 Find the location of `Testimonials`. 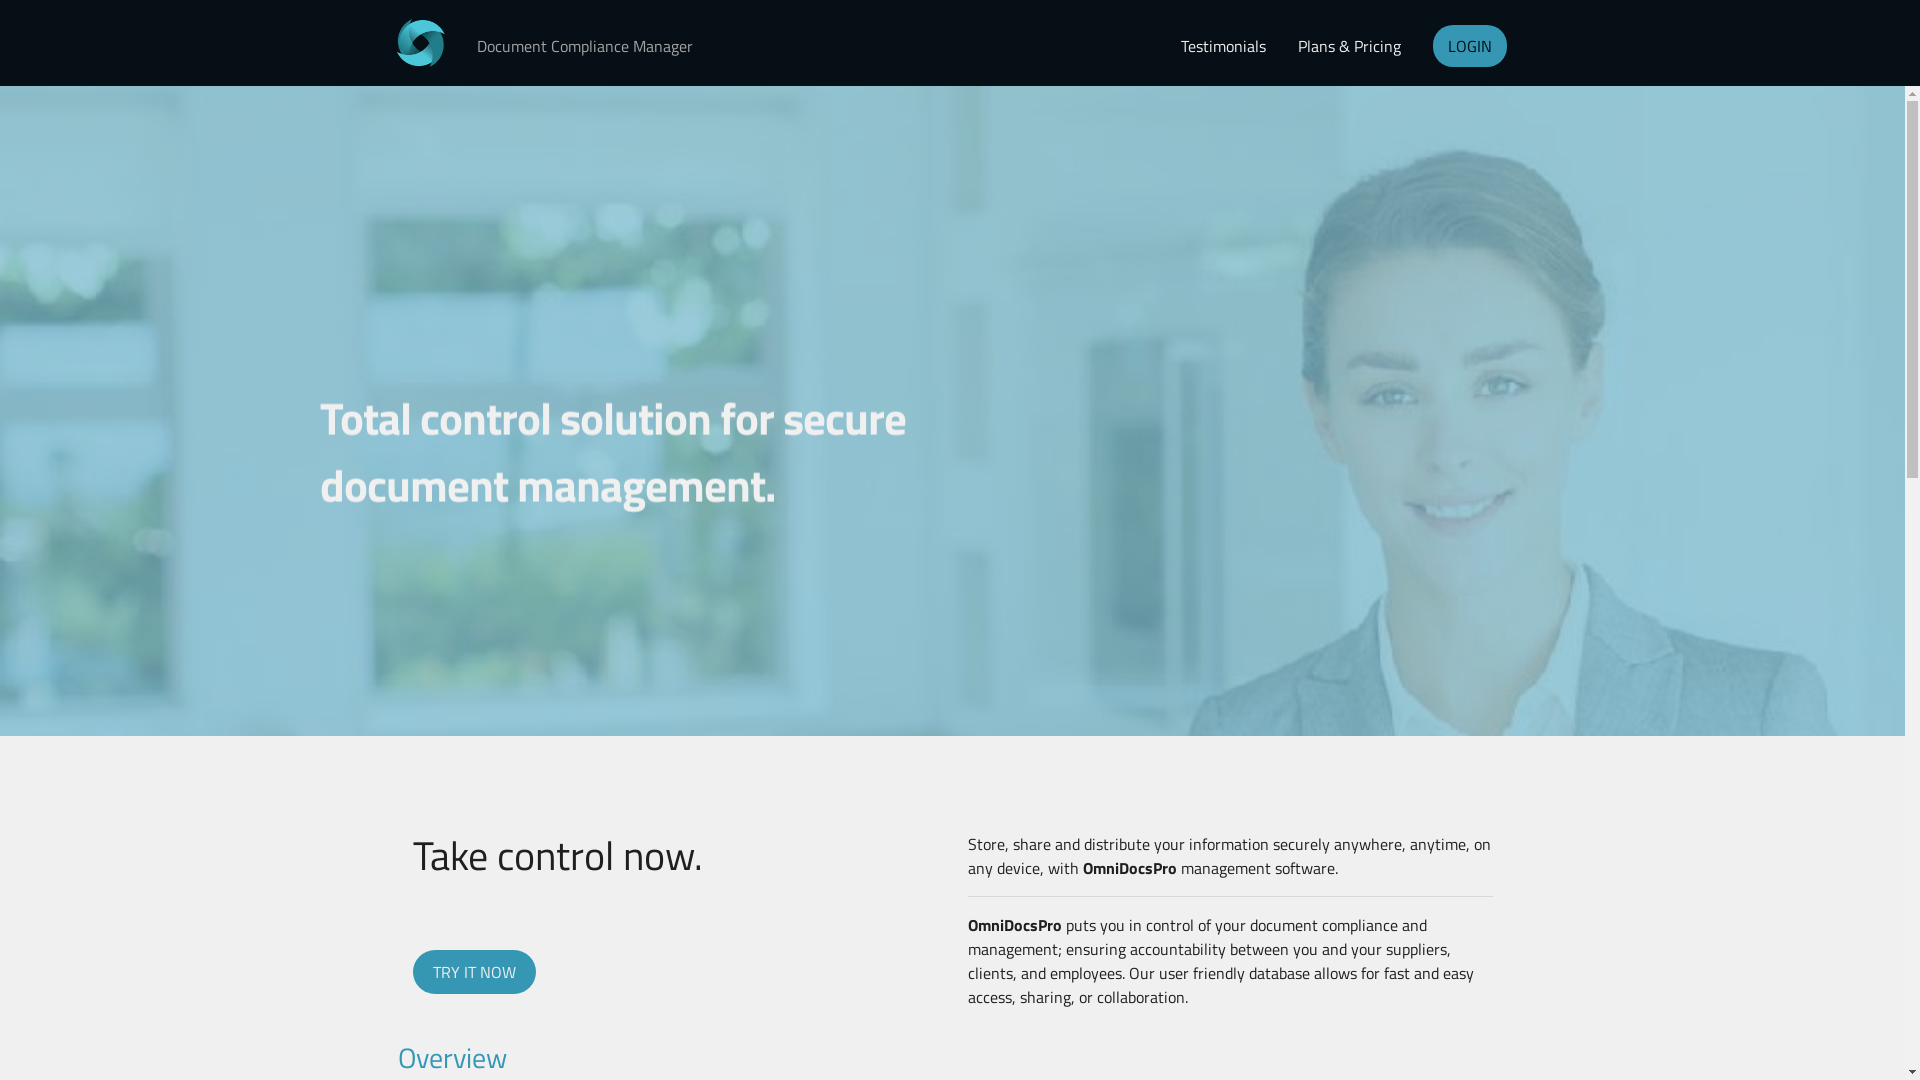

Testimonials is located at coordinates (1224, 46).